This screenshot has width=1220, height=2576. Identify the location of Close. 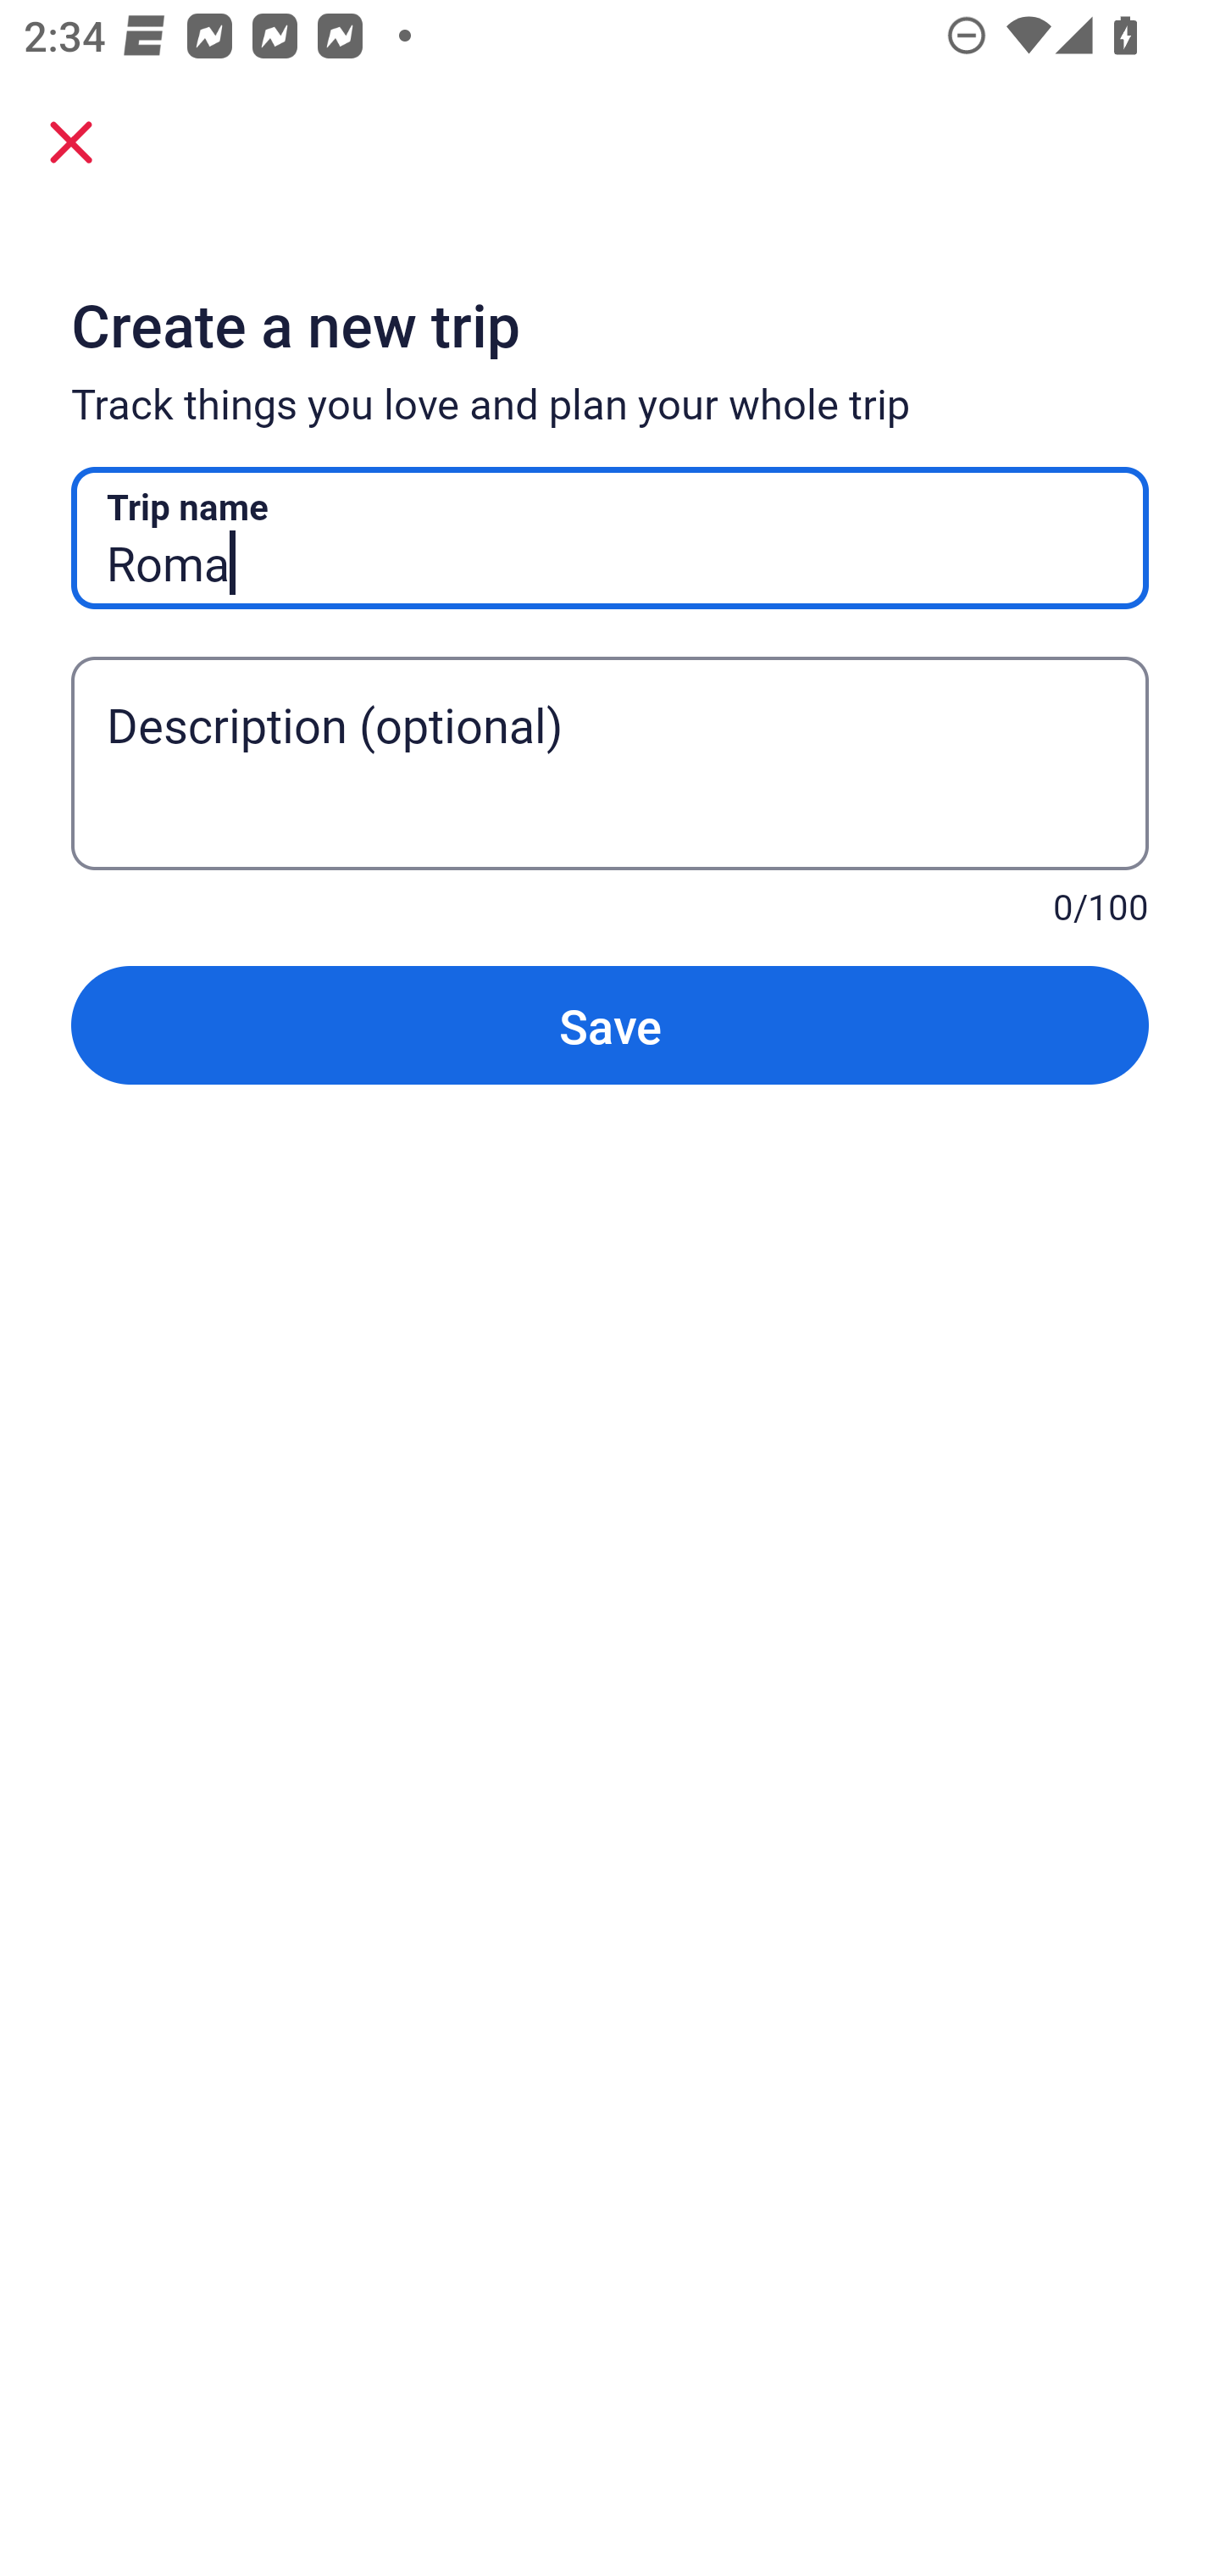
(71, 141).